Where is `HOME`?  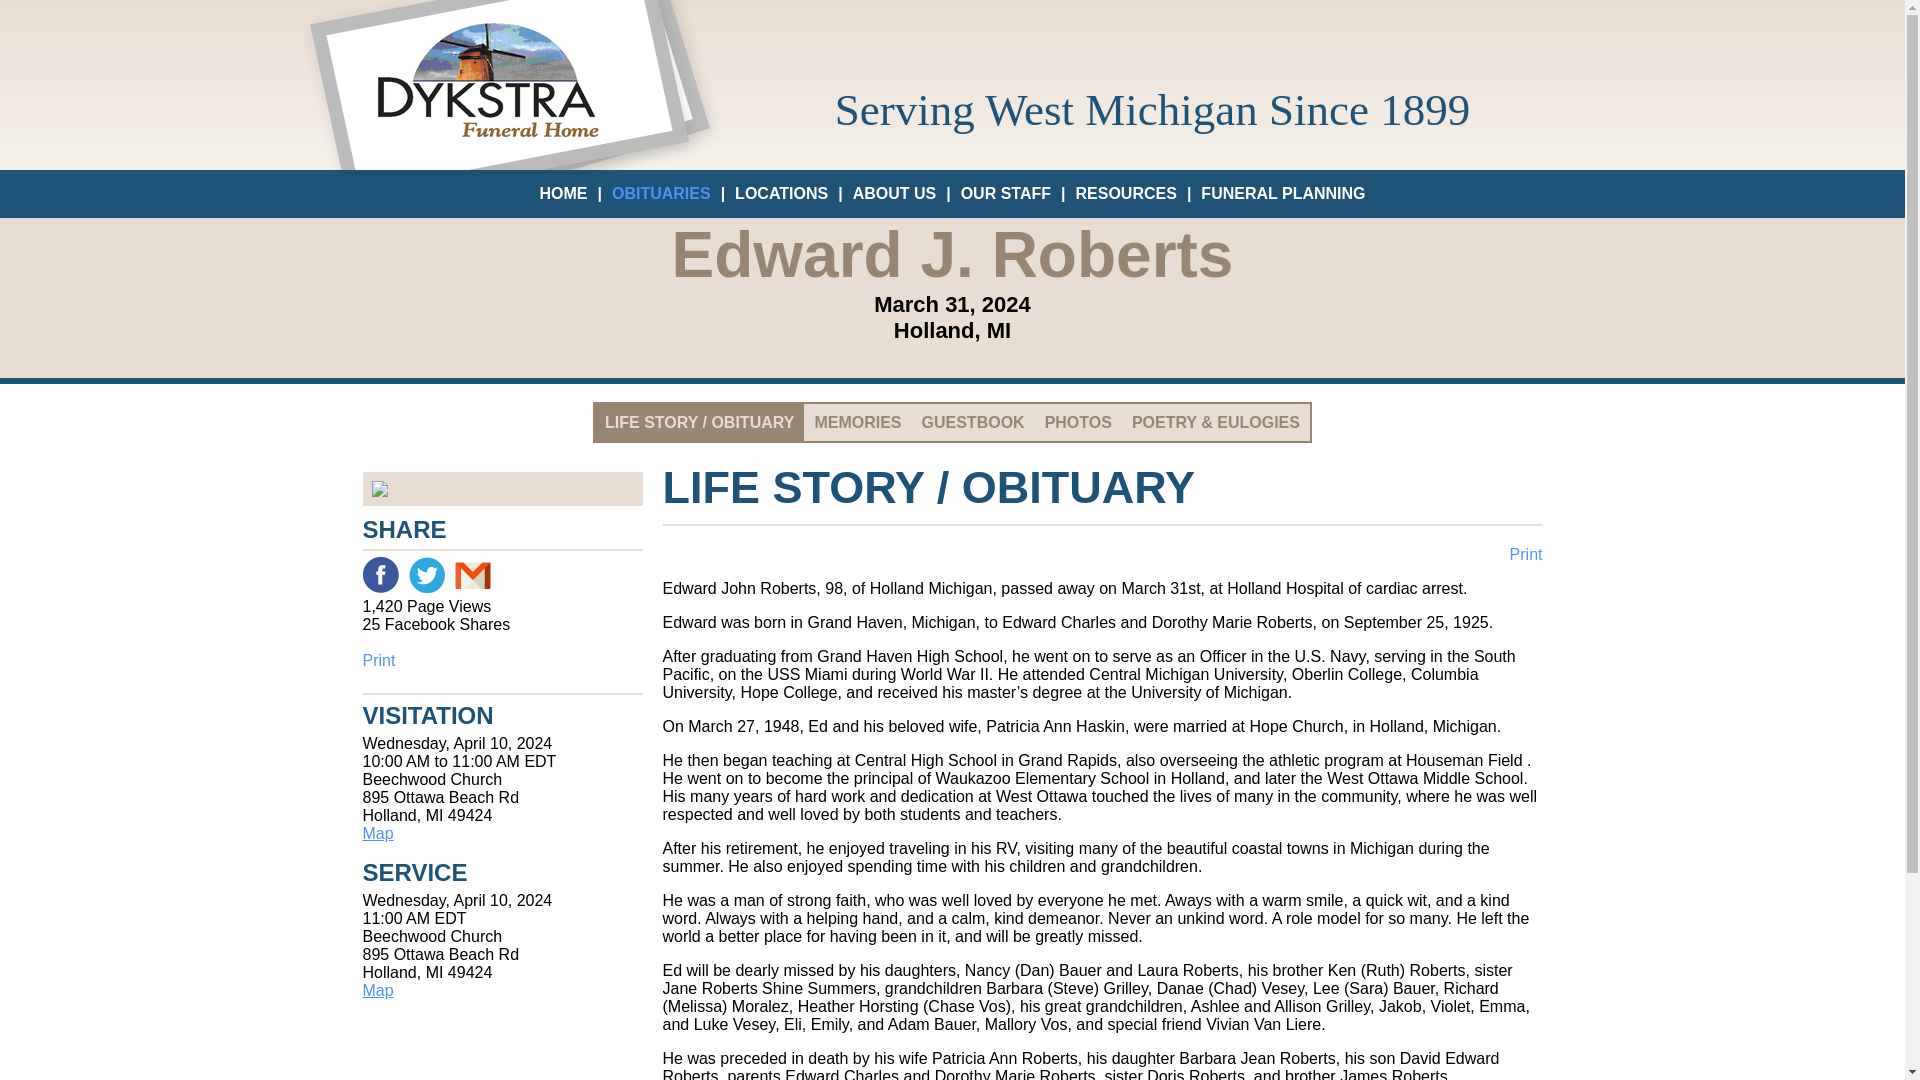
HOME is located at coordinates (563, 192).